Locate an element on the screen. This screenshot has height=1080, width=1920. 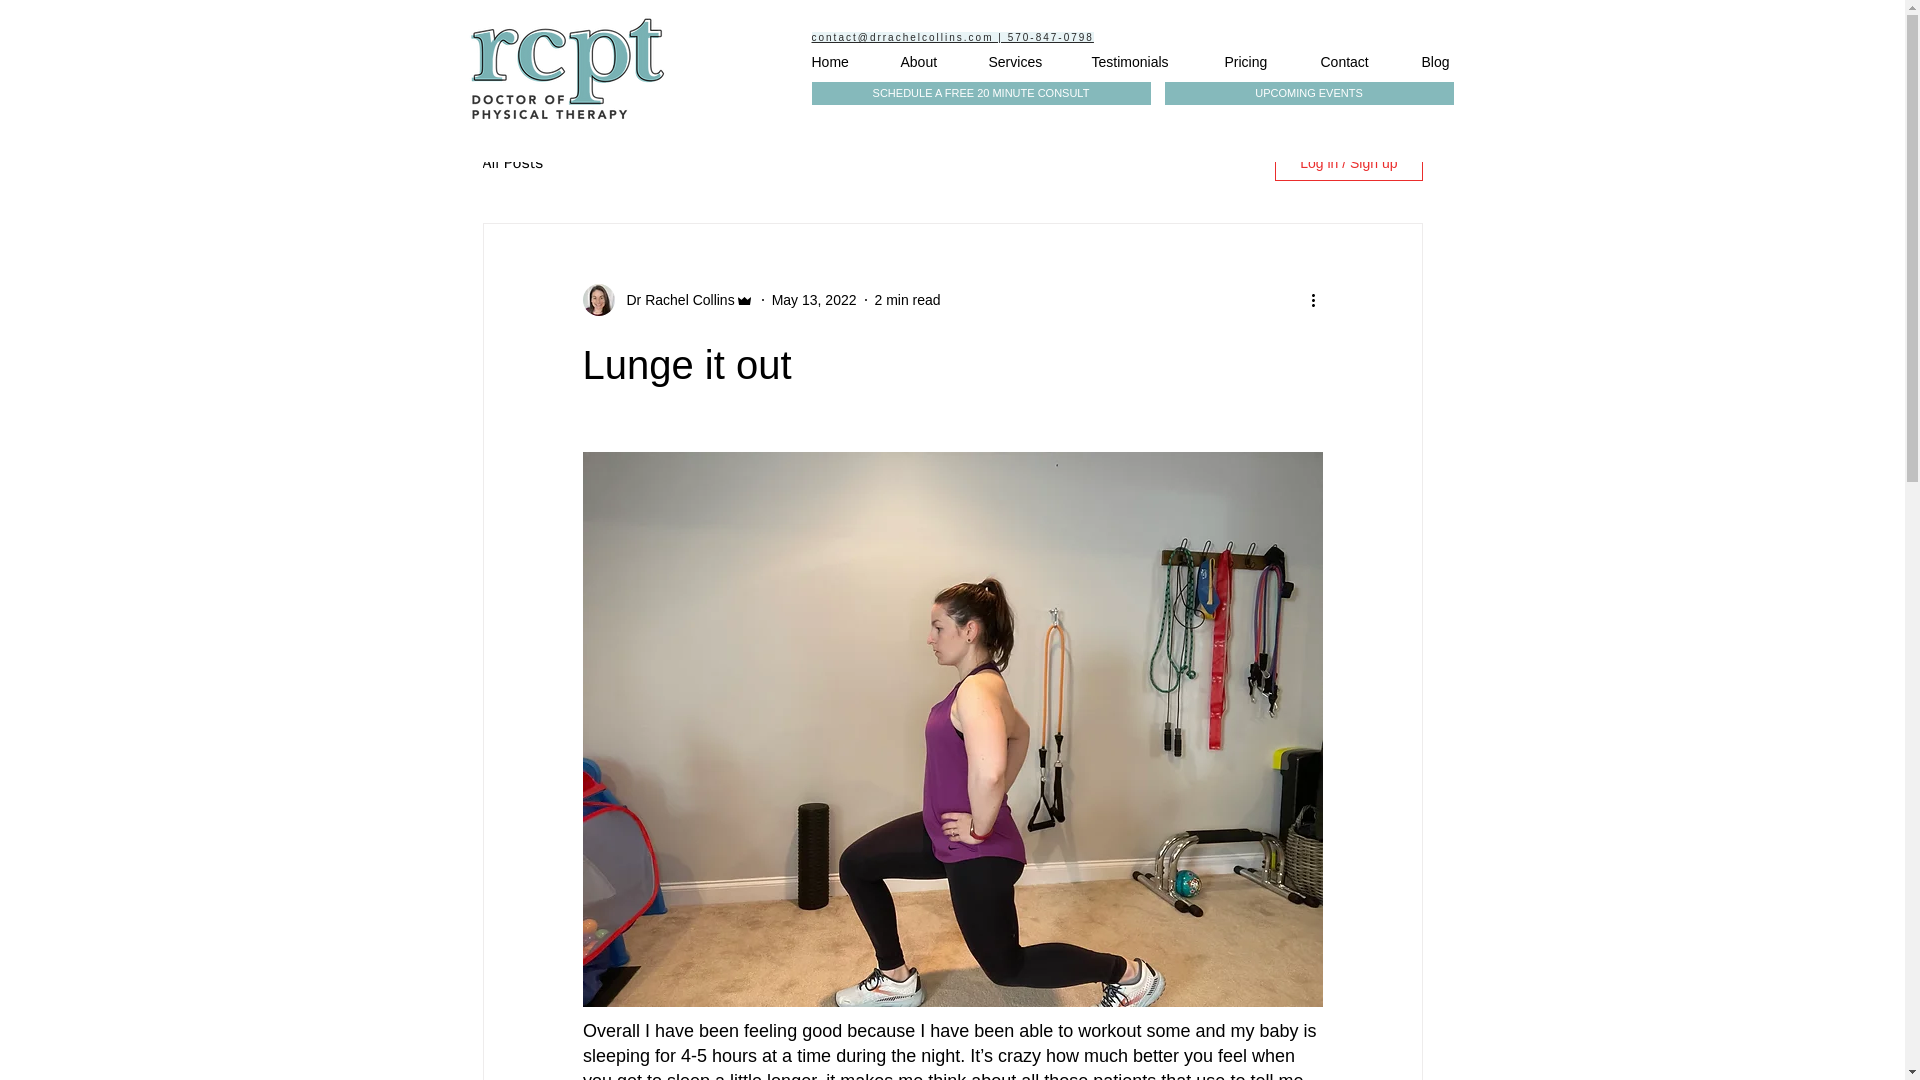
Dr Rachel Collins is located at coordinates (674, 300).